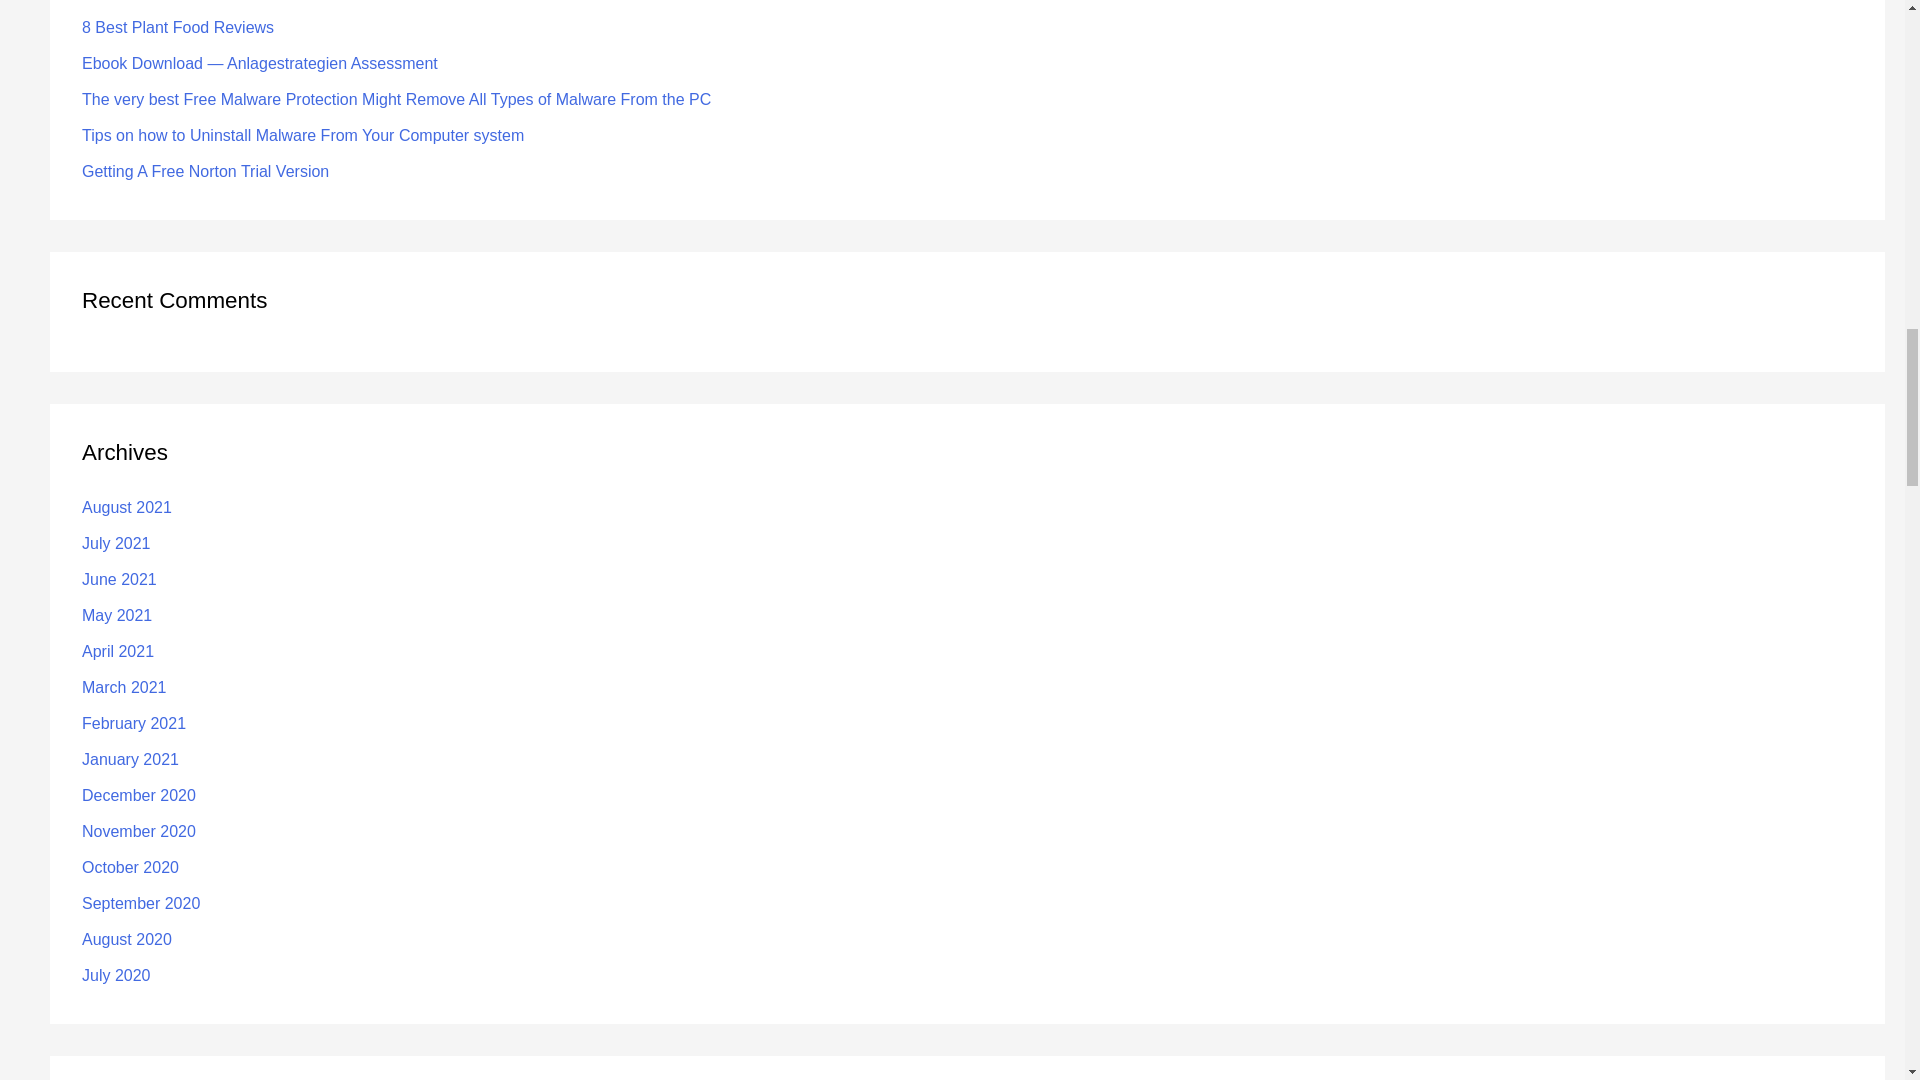 The width and height of the screenshot is (1920, 1080). Describe the element at coordinates (127, 939) in the screenshot. I see `August 2020` at that location.